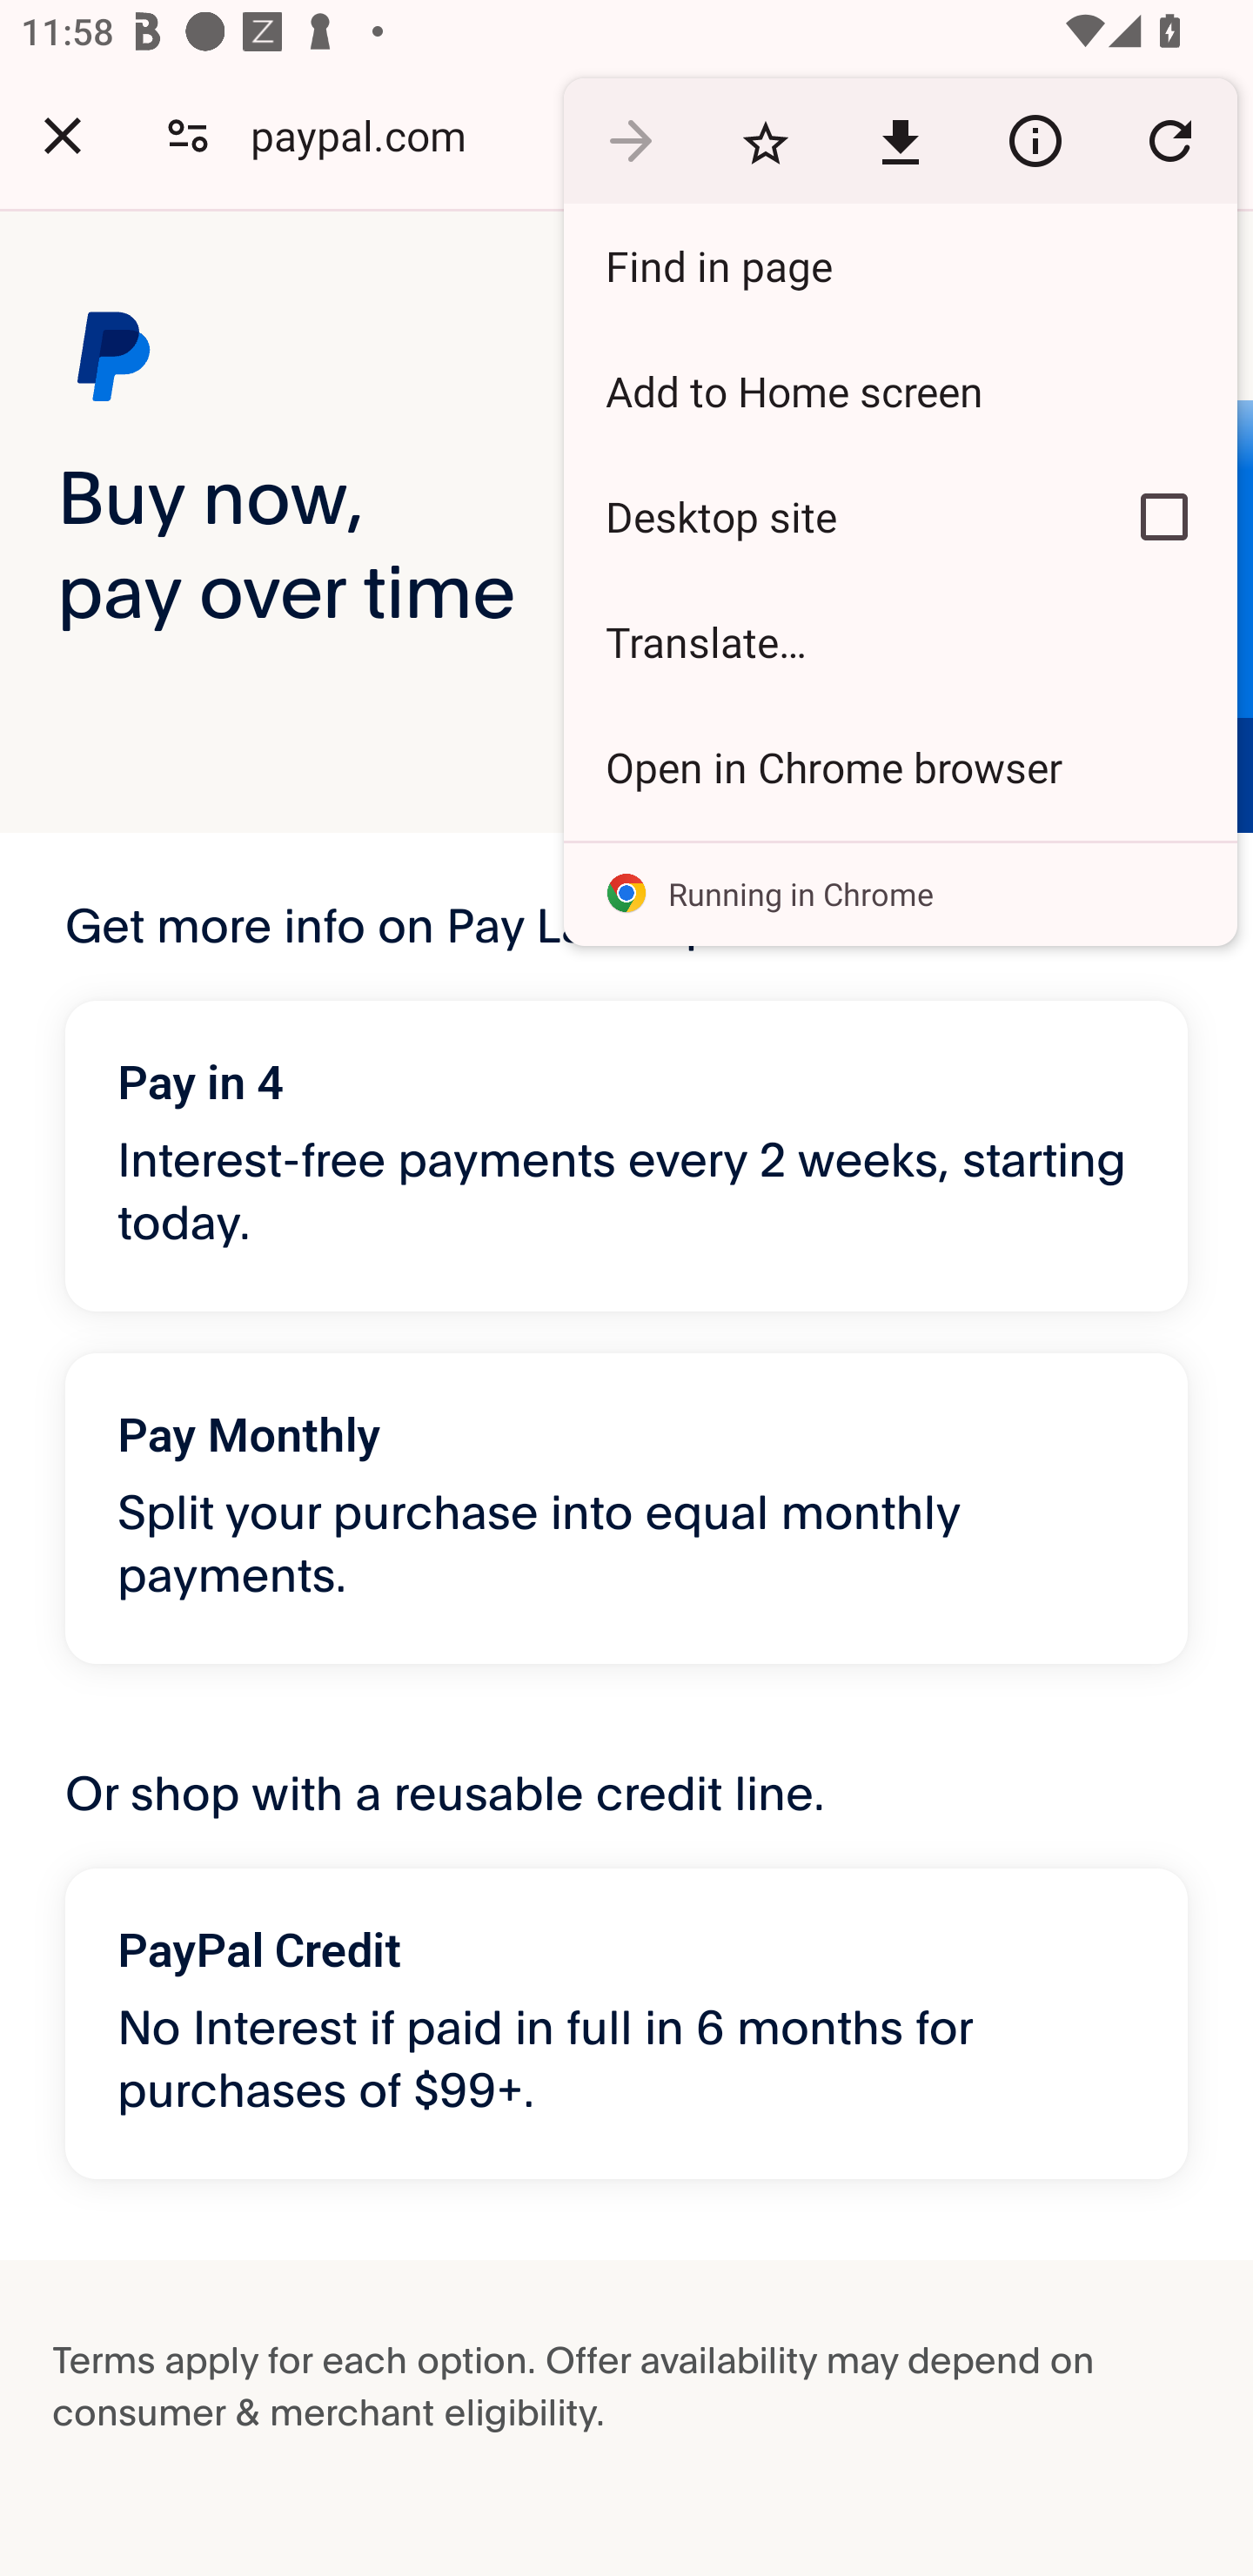 The height and width of the screenshot is (2576, 1253). What do you see at coordinates (631, 139) in the screenshot?
I see `Go forward` at bounding box center [631, 139].